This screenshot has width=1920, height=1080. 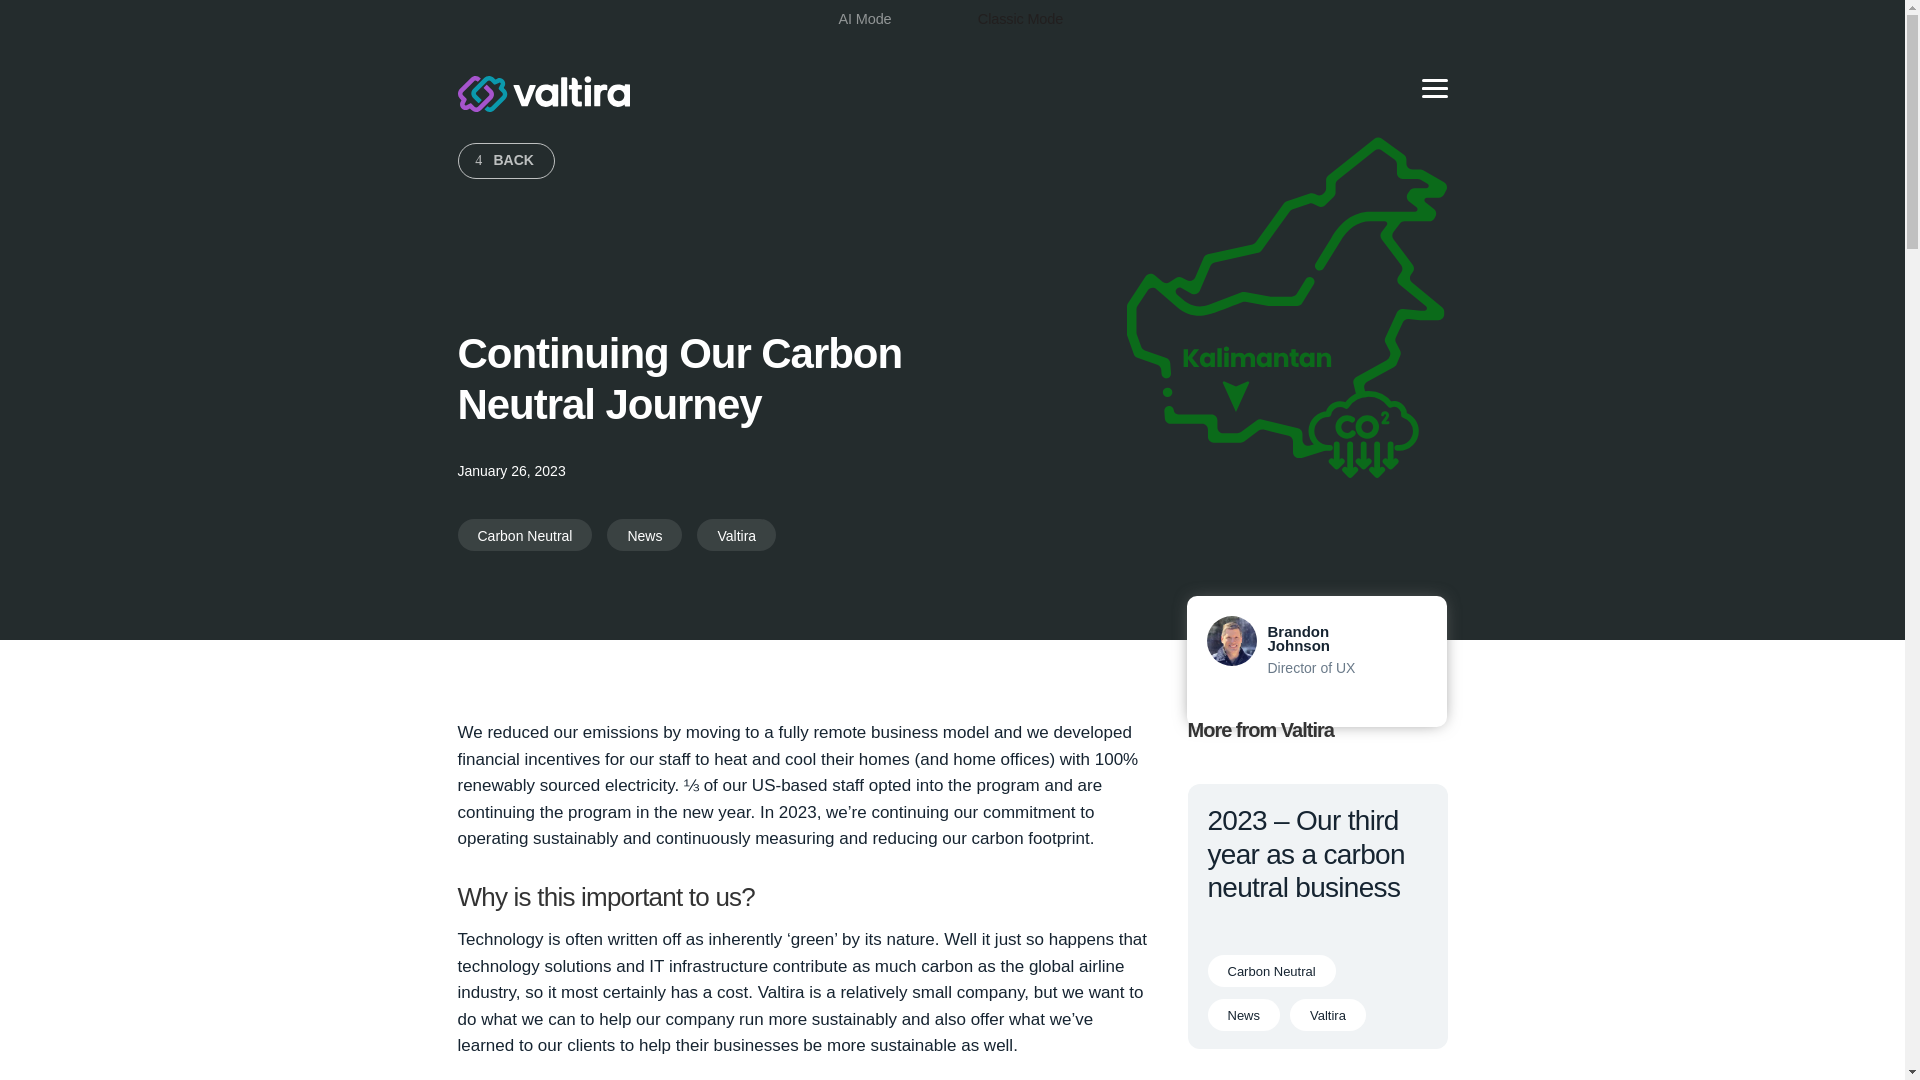 What do you see at coordinates (1272, 970) in the screenshot?
I see `Carbon Neutral` at bounding box center [1272, 970].